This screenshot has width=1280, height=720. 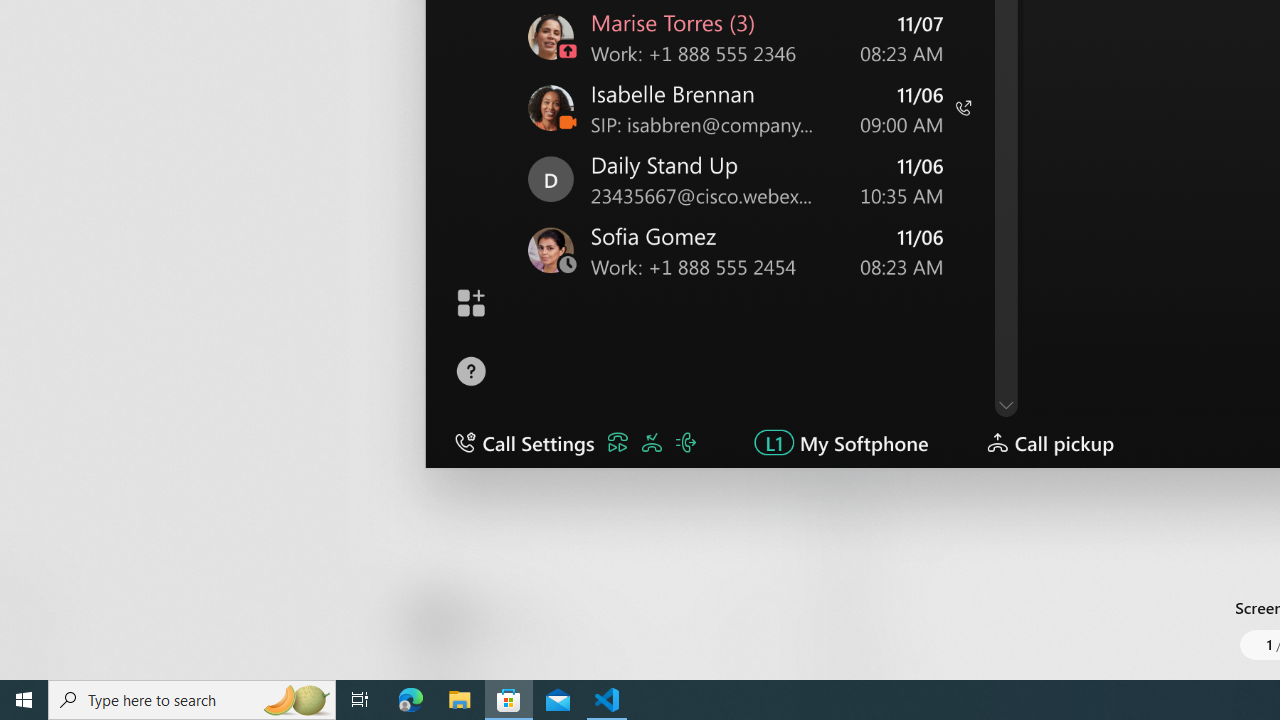 What do you see at coordinates (882, 256) in the screenshot?
I see `Sign in to review` at bounding box center [882, 256].